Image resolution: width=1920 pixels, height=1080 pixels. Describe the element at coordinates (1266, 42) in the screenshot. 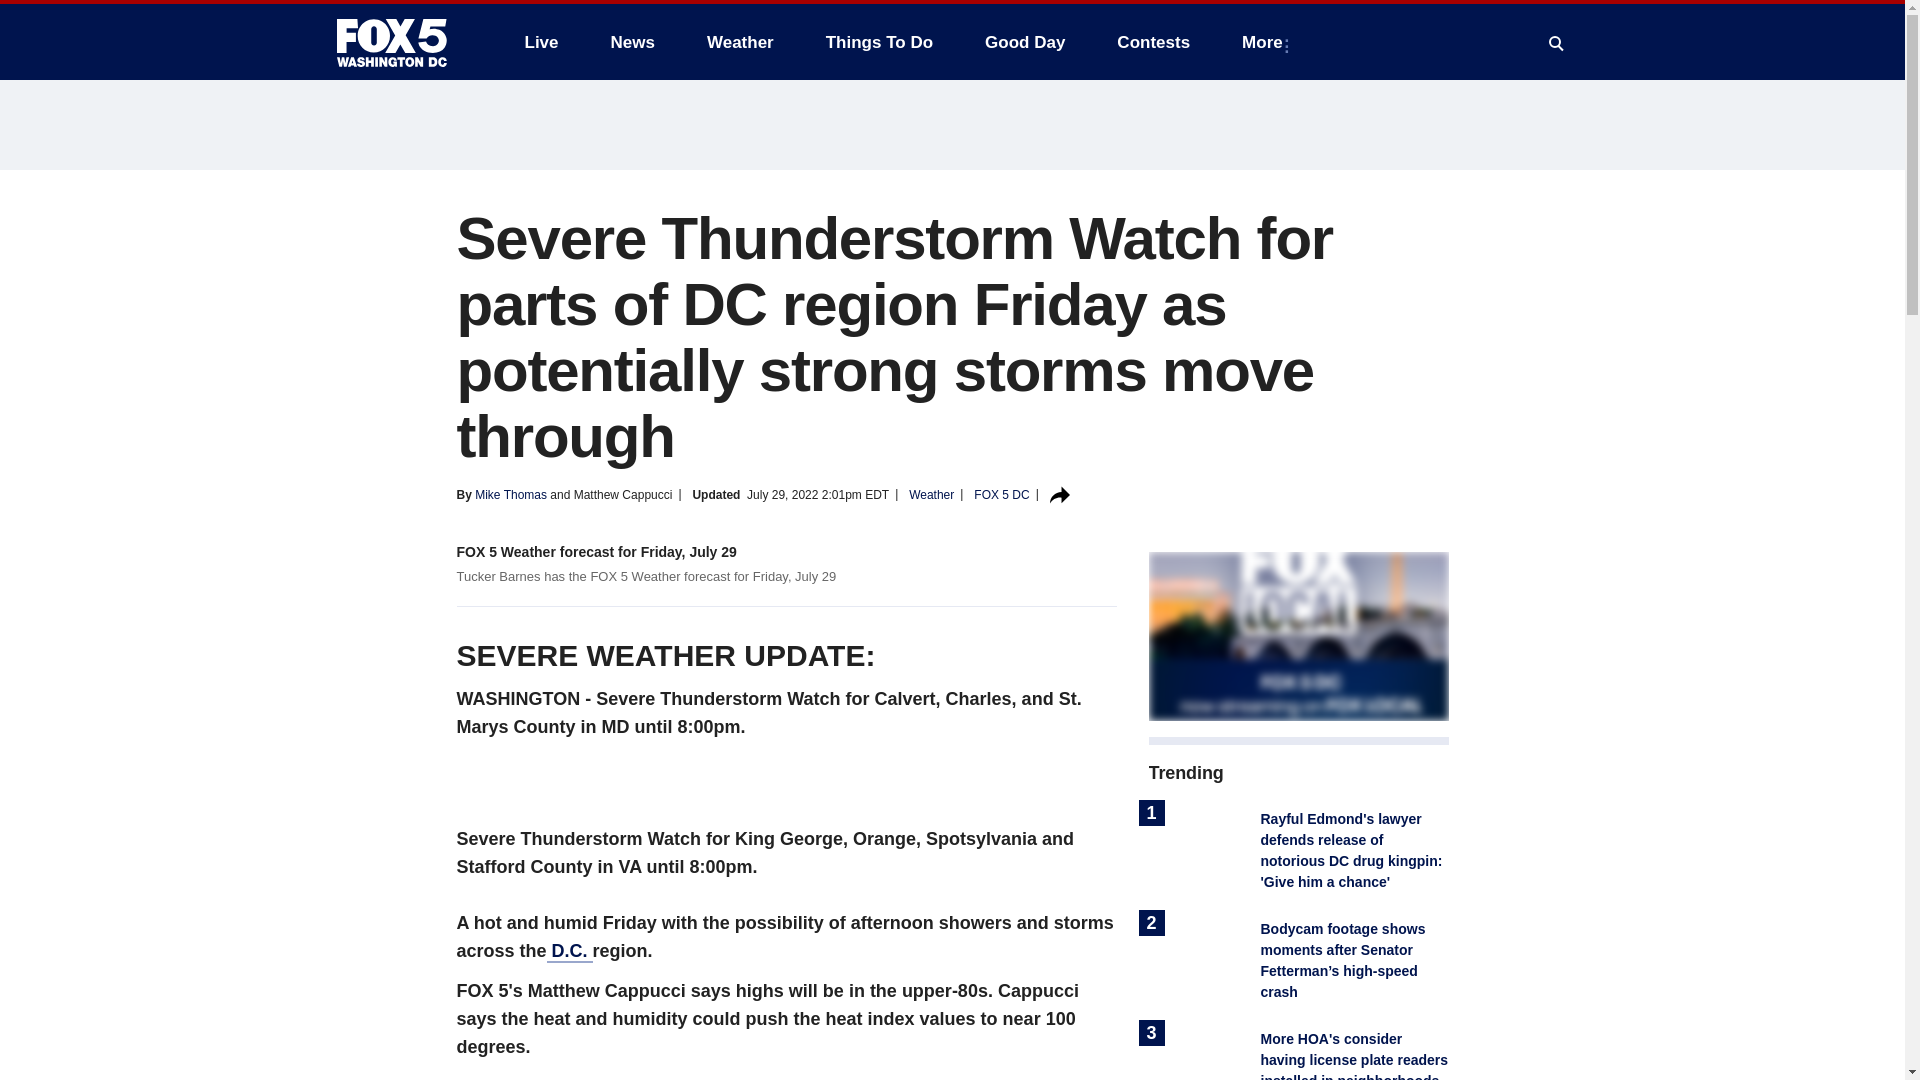

I see `More` at that location.